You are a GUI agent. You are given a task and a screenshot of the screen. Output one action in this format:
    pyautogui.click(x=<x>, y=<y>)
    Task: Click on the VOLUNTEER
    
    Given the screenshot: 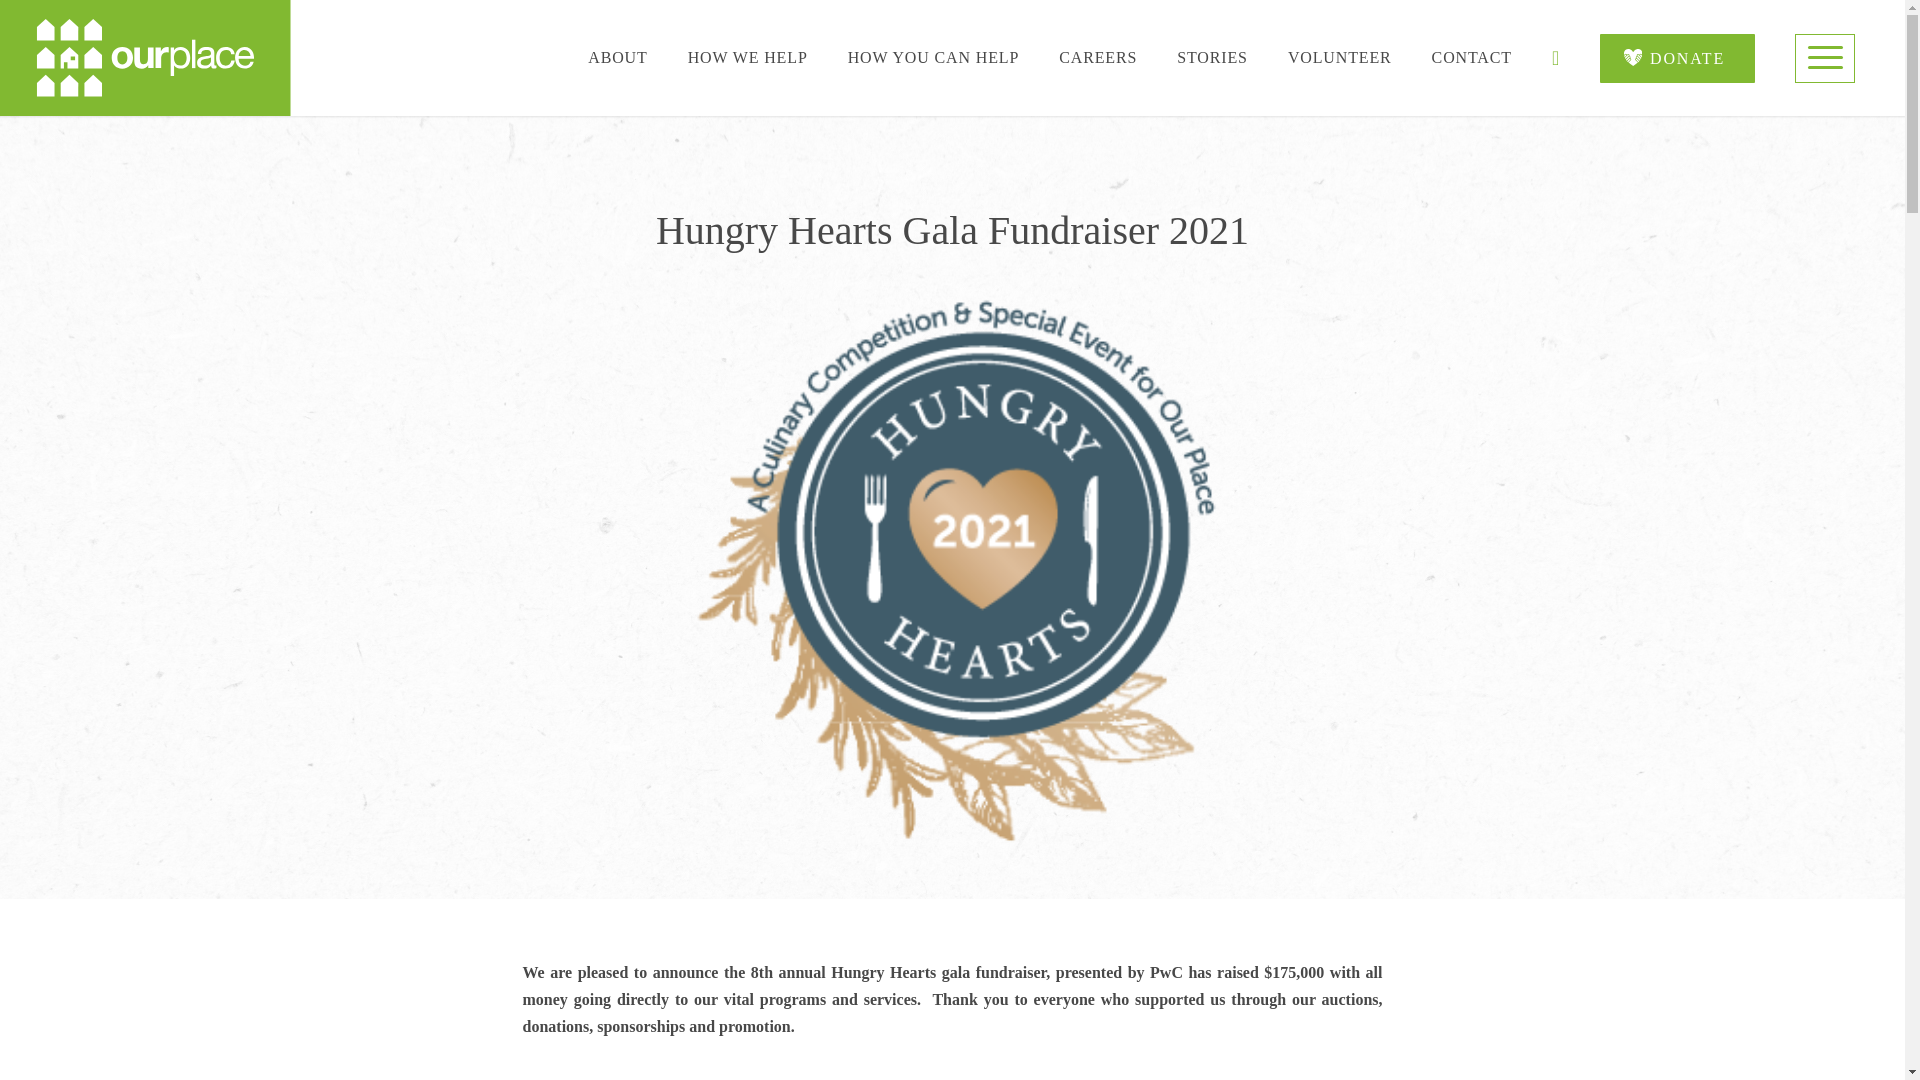 What is the action you would take?
    pyautogui.click(x=1340, y=56)
    